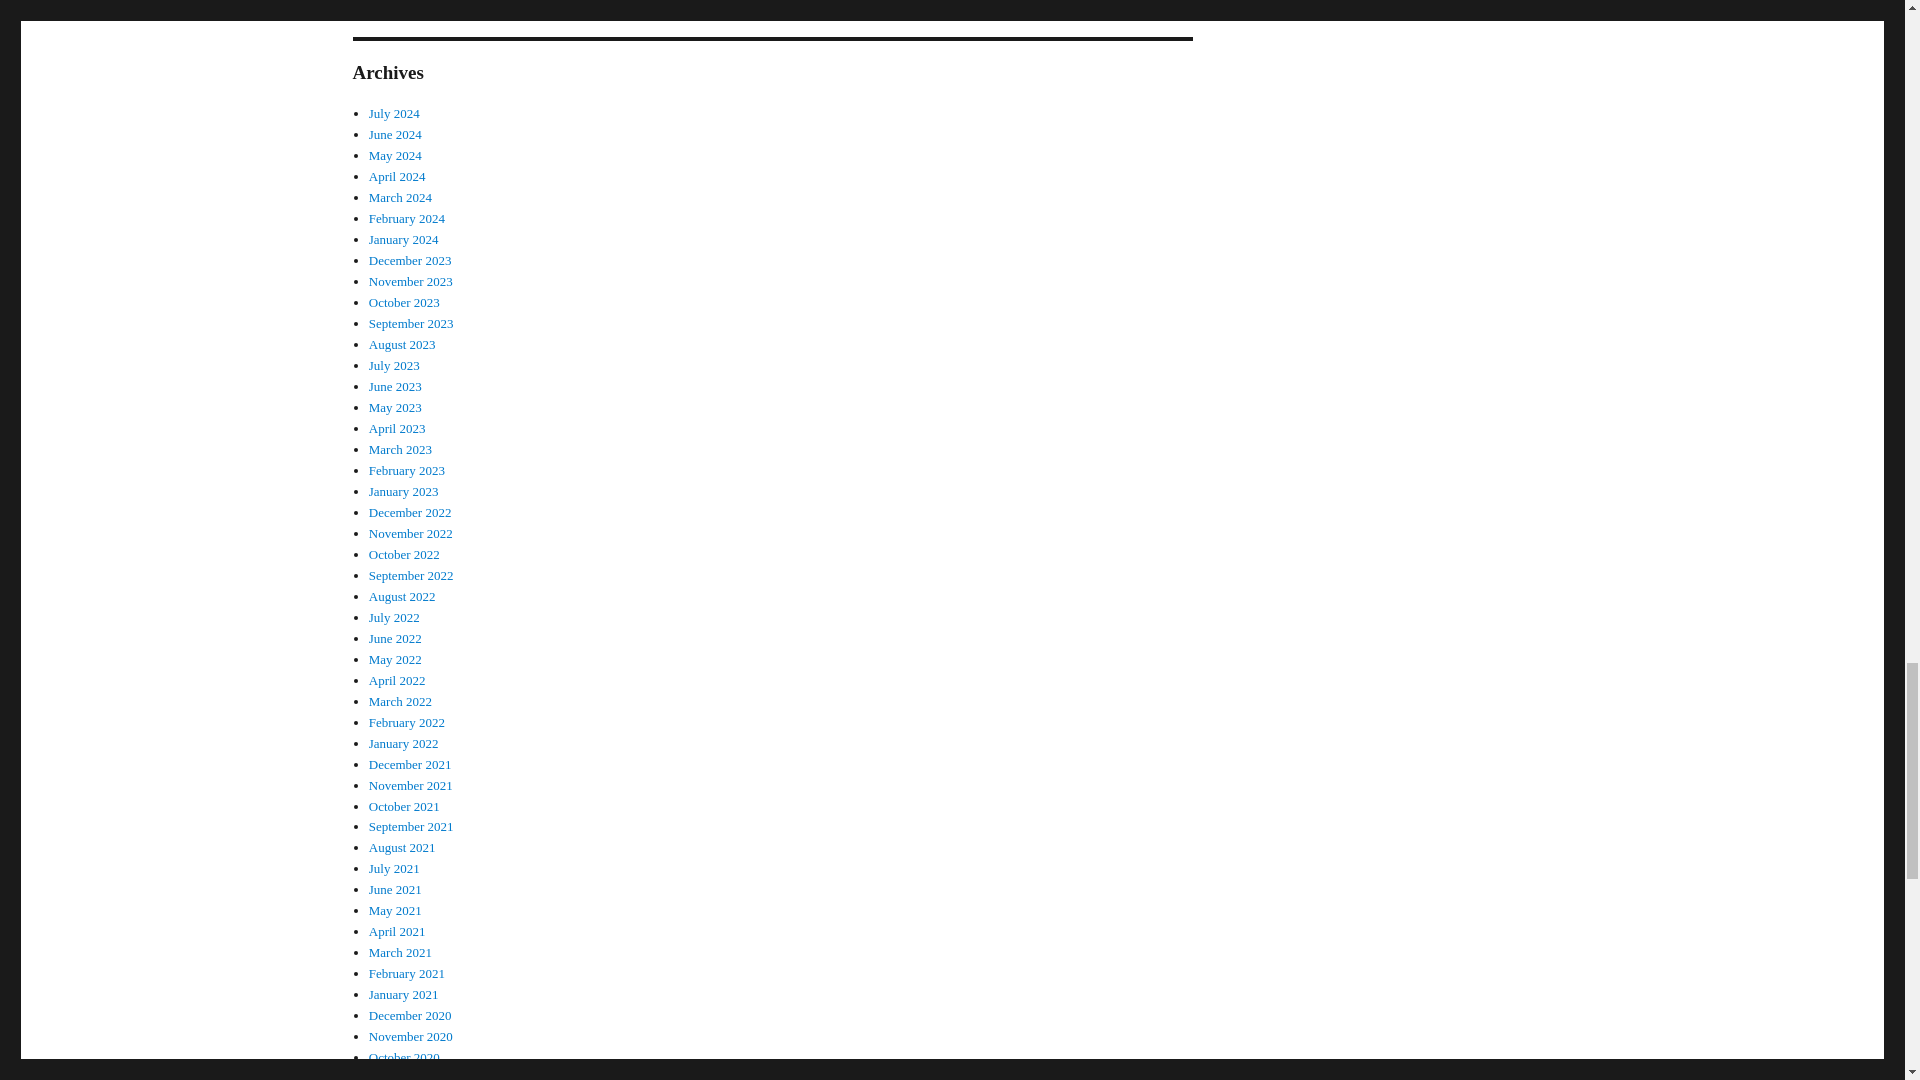  What do you see at coordinates (410, 512) in the screenshot?
I see `December 2022` at bounding box center [410, 512].